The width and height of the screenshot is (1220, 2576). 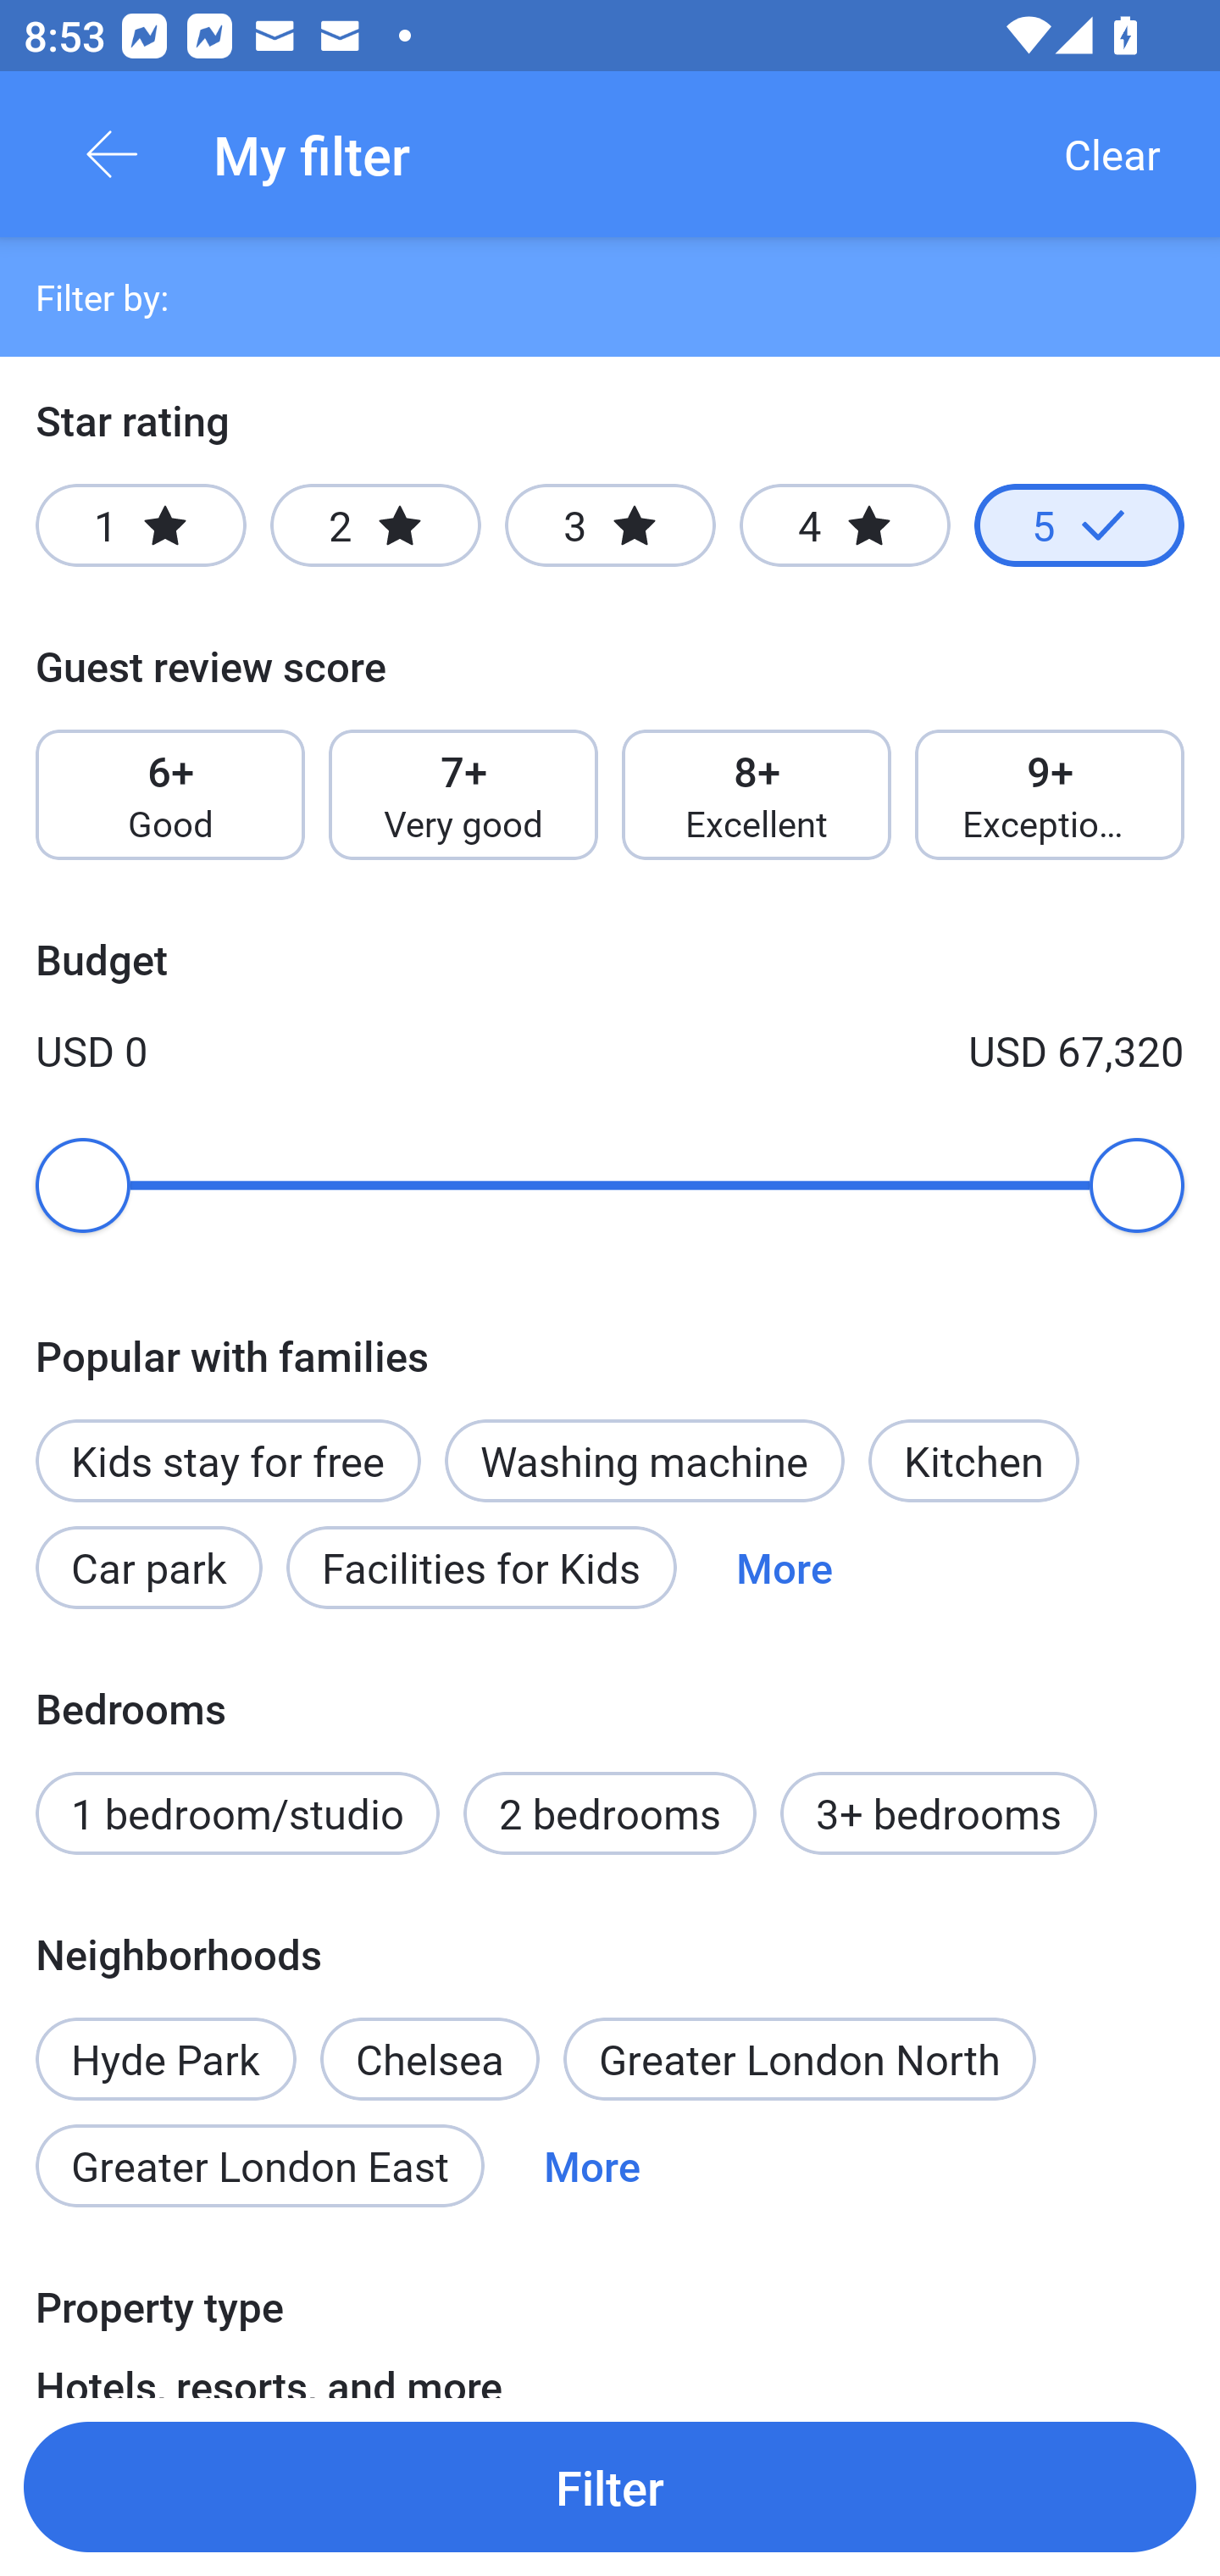 I want to click on Facilities for Kids, so click(x=481, y=1568).